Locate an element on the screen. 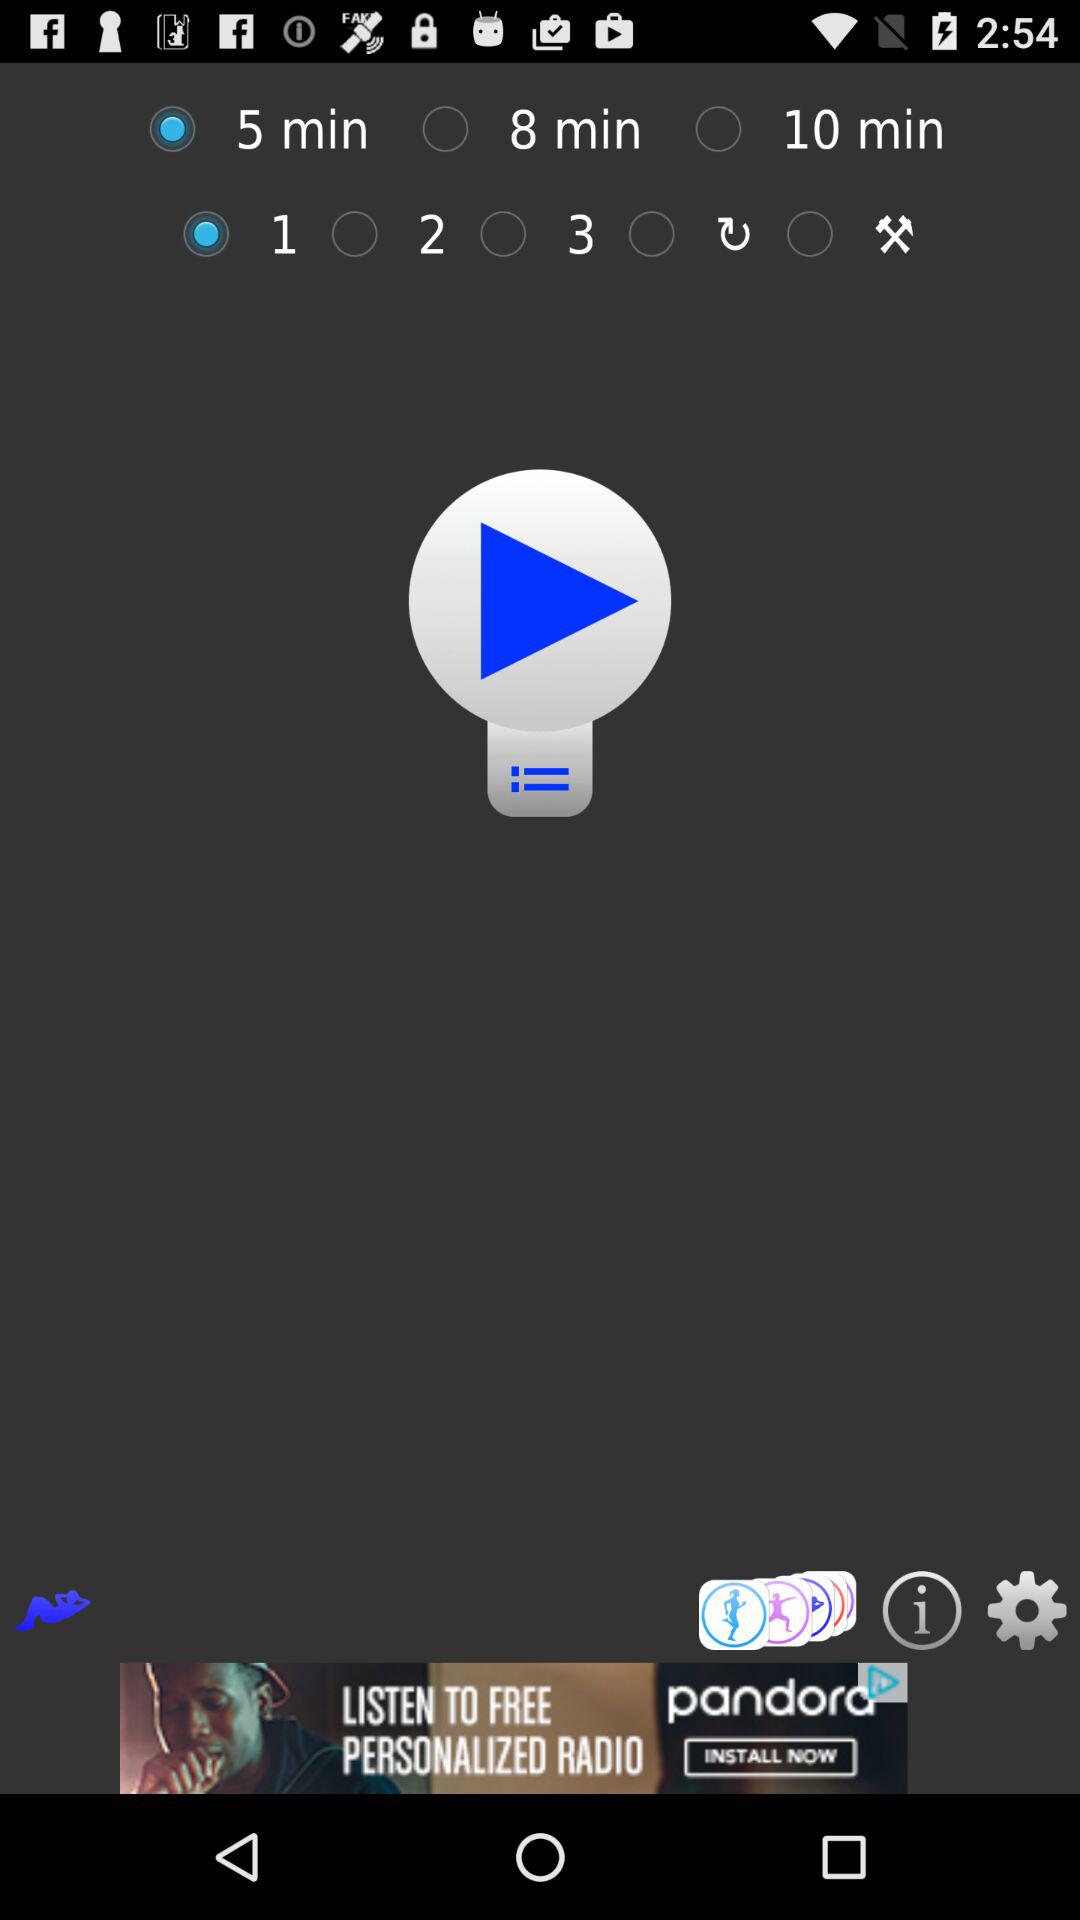 This screenshot has width=1080, height=1920. 2 minutes is located at coordinates (364, 234).